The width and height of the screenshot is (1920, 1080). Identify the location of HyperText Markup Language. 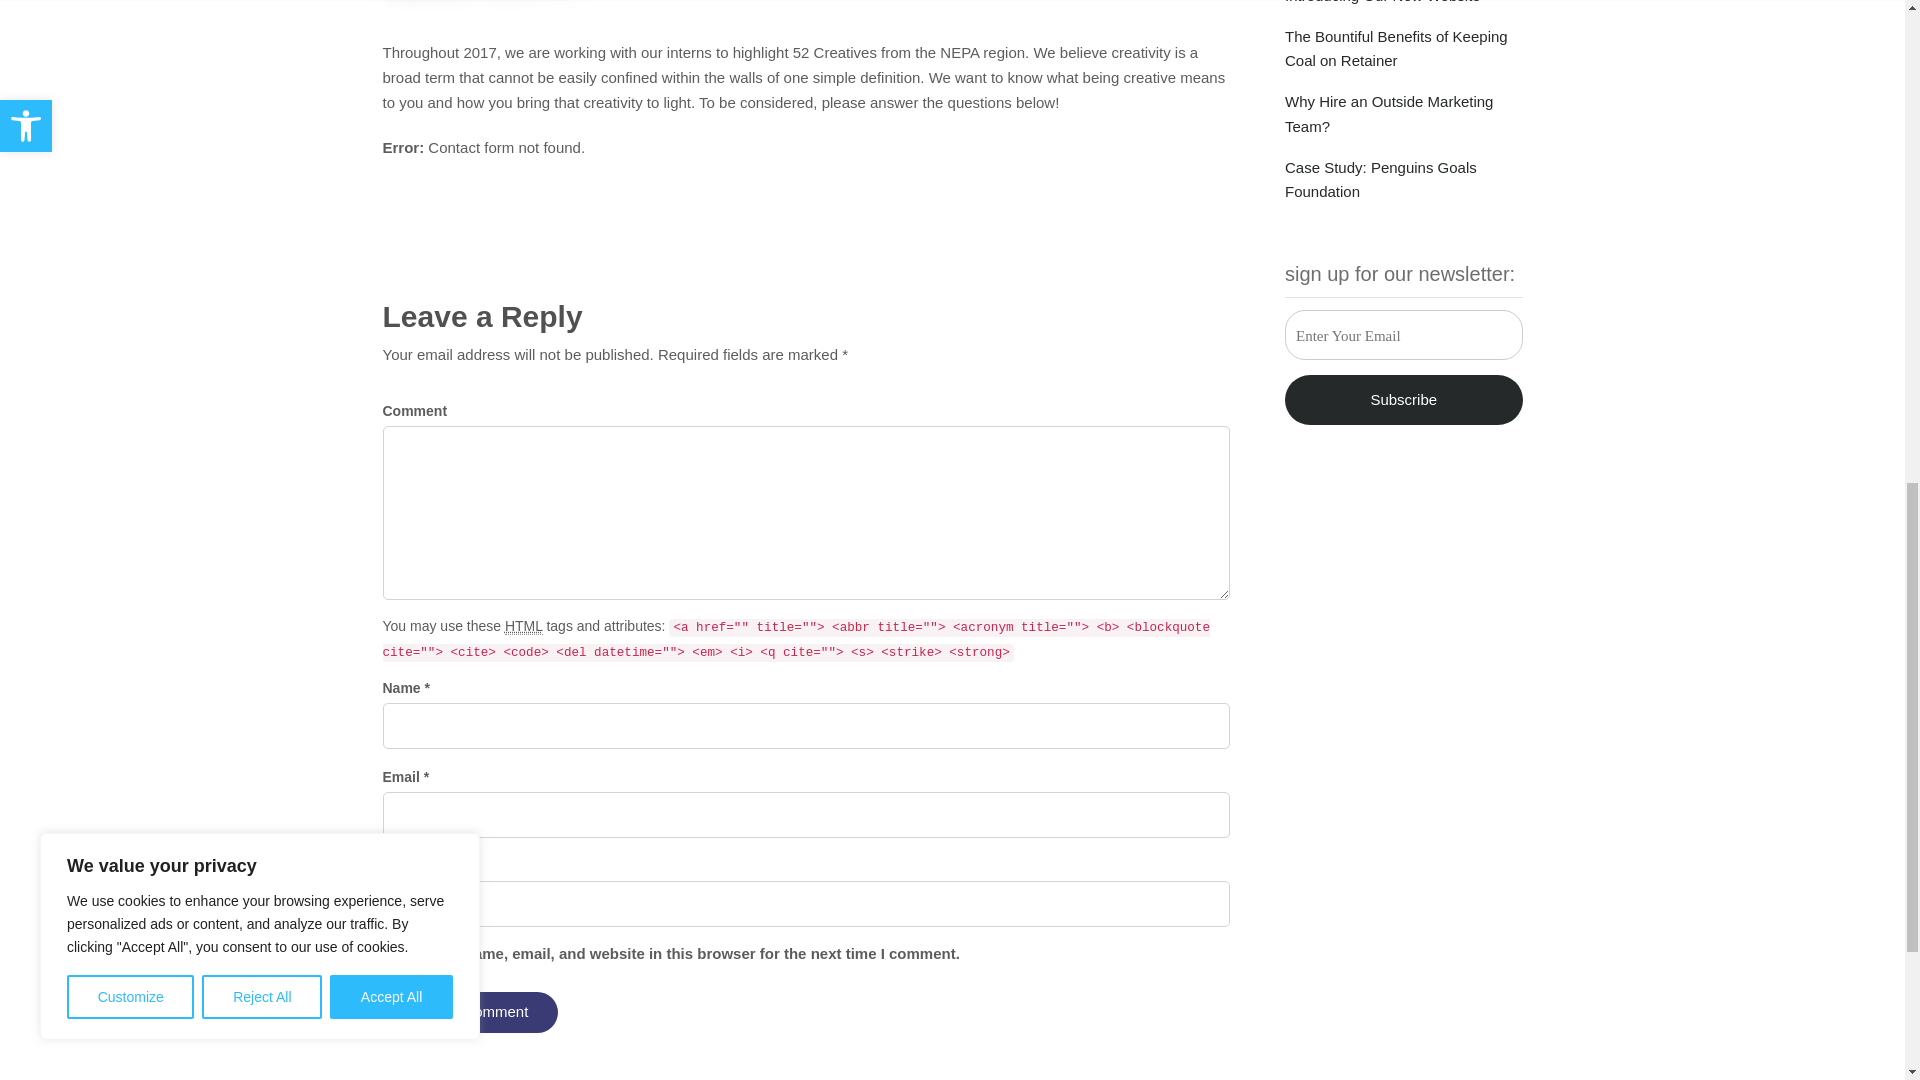
(524, 626).